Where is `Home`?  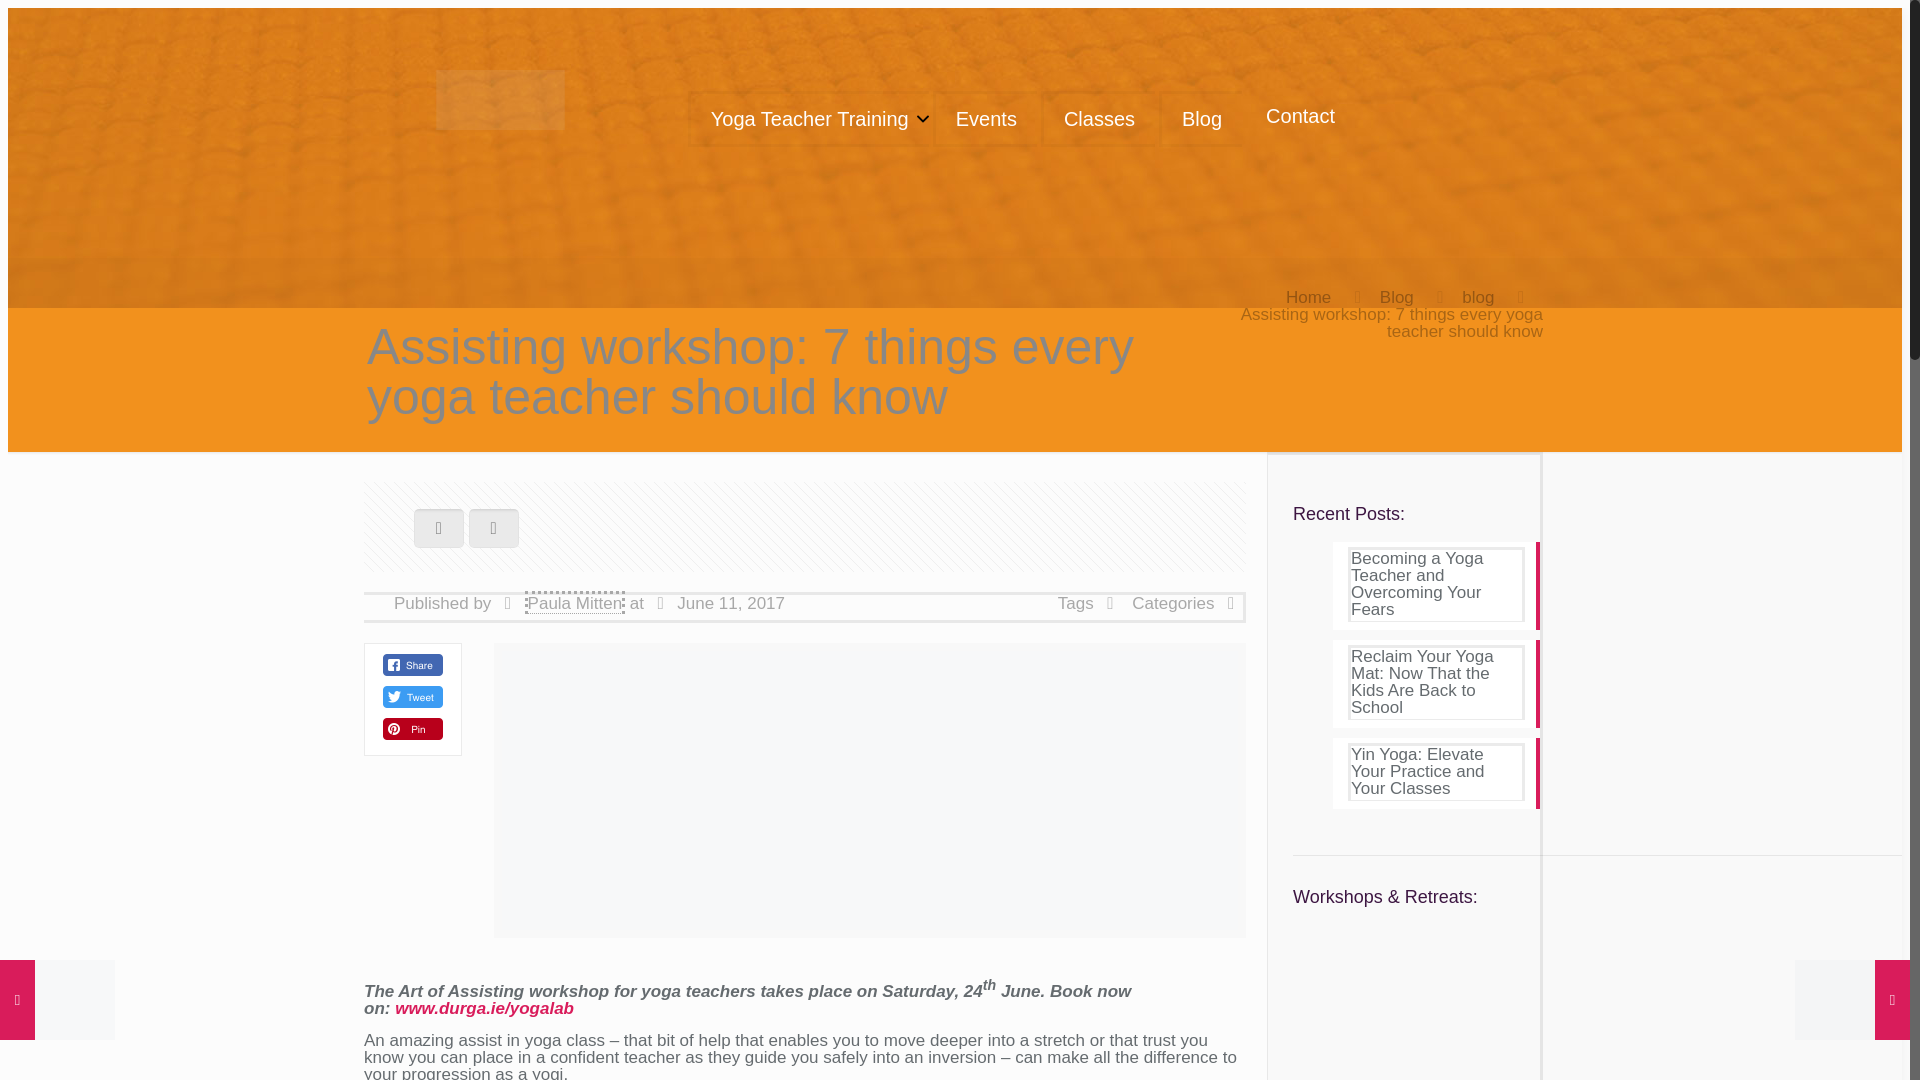 Home is located at coordinates (1308, 297).